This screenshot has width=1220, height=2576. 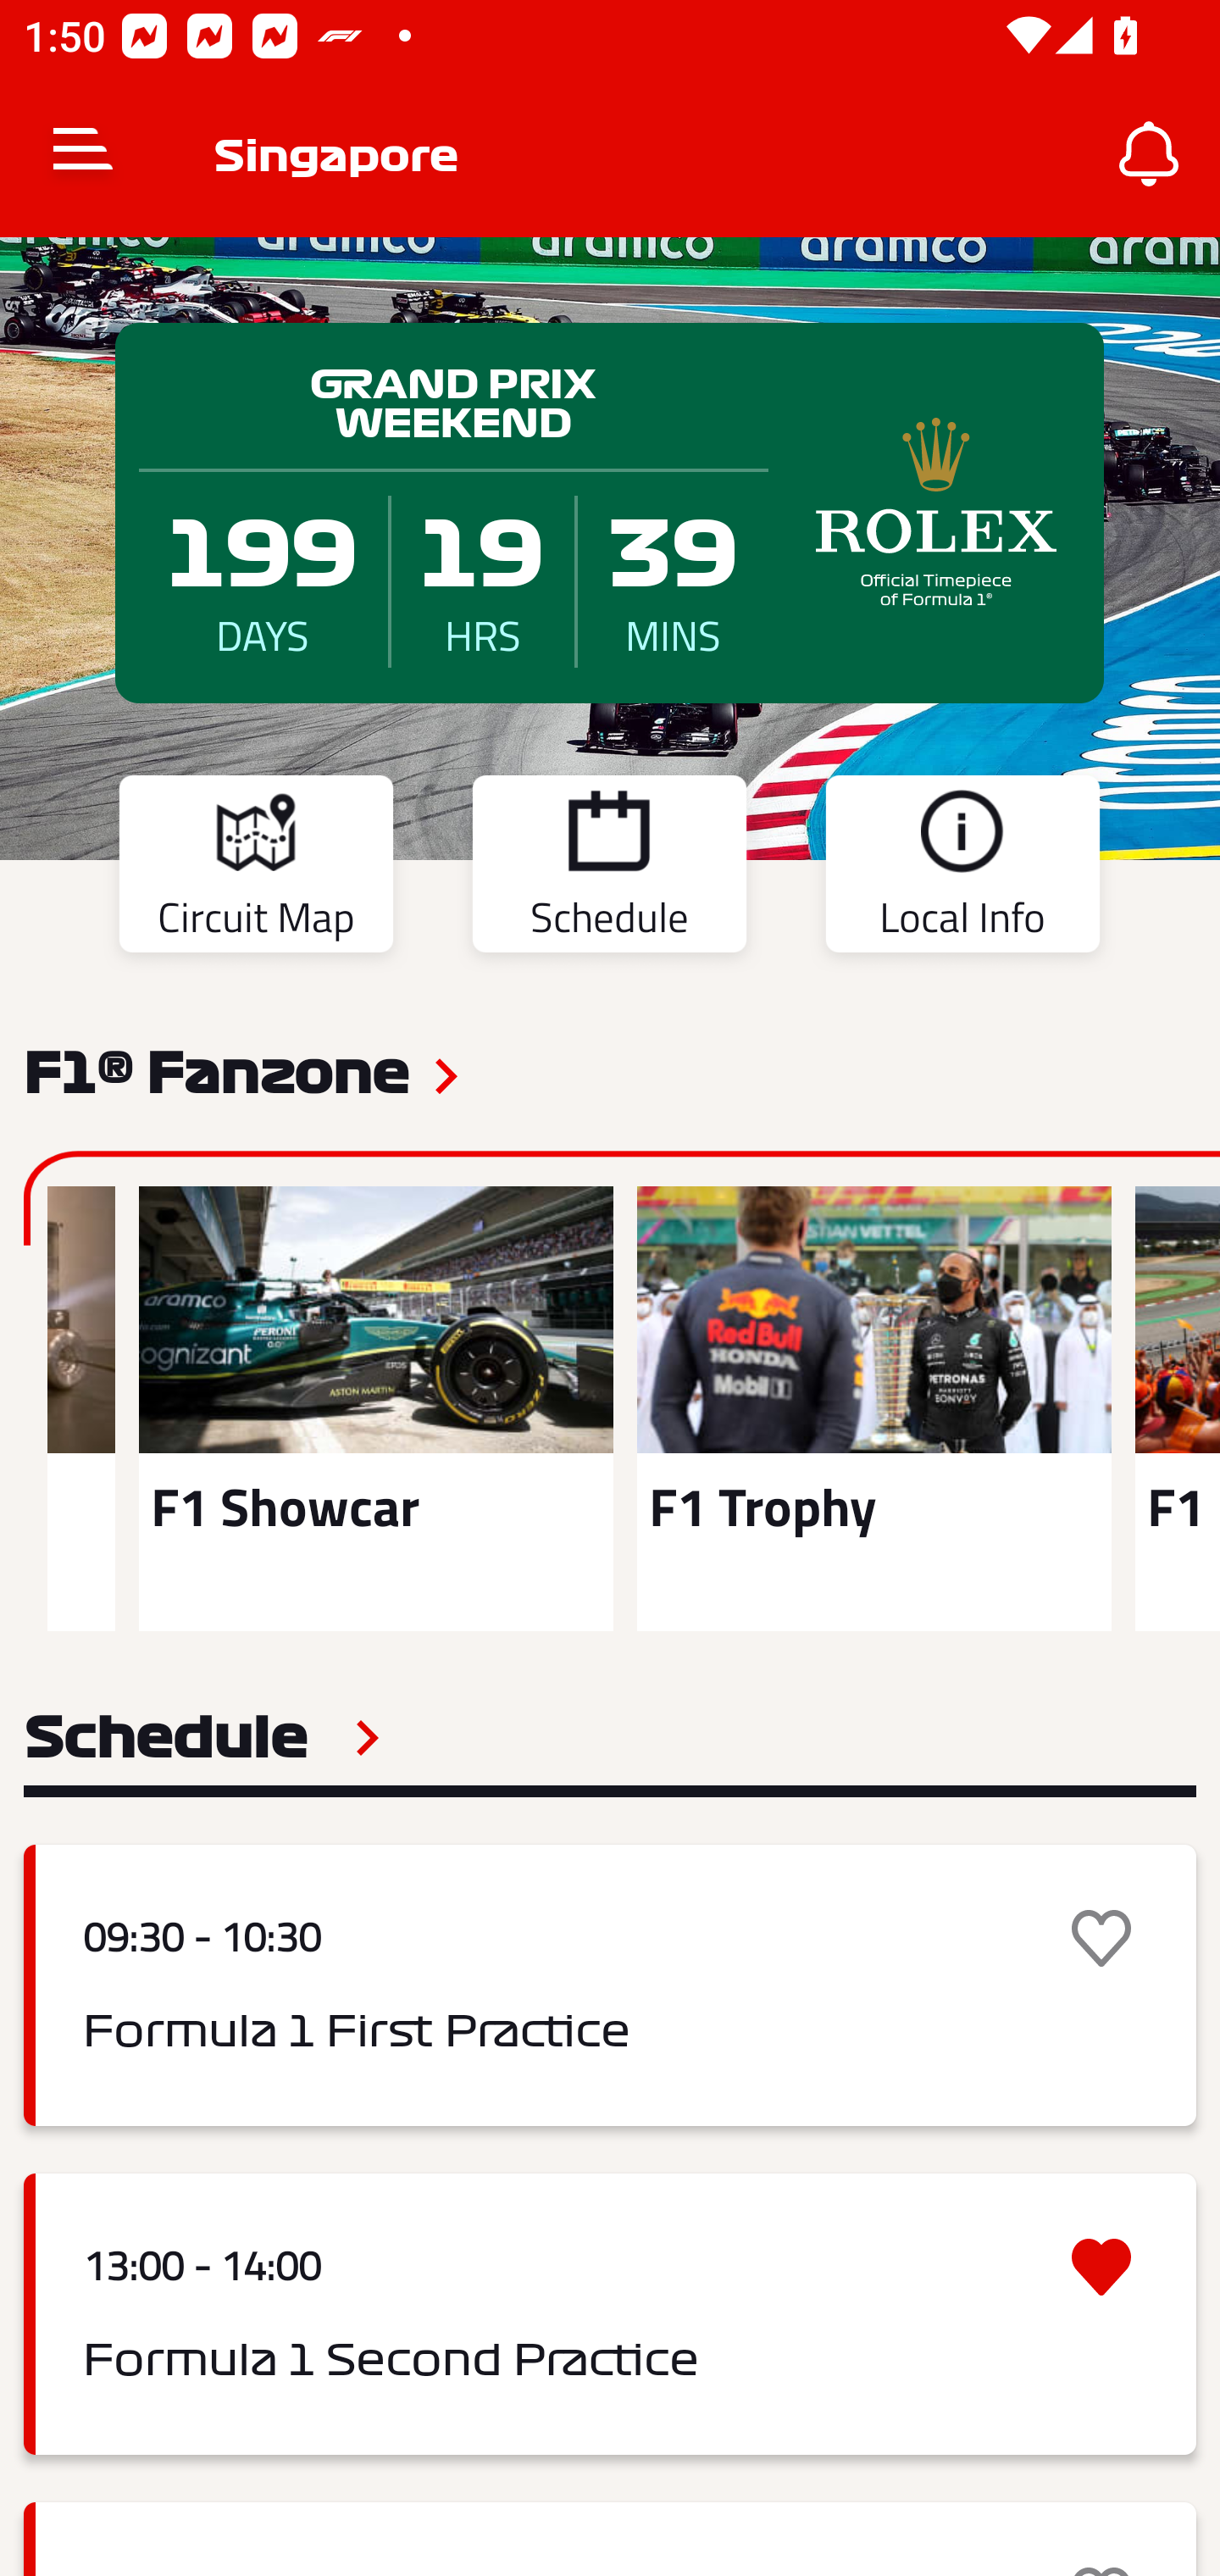 I want to click on Schedule, so click(x=202, y=1737).